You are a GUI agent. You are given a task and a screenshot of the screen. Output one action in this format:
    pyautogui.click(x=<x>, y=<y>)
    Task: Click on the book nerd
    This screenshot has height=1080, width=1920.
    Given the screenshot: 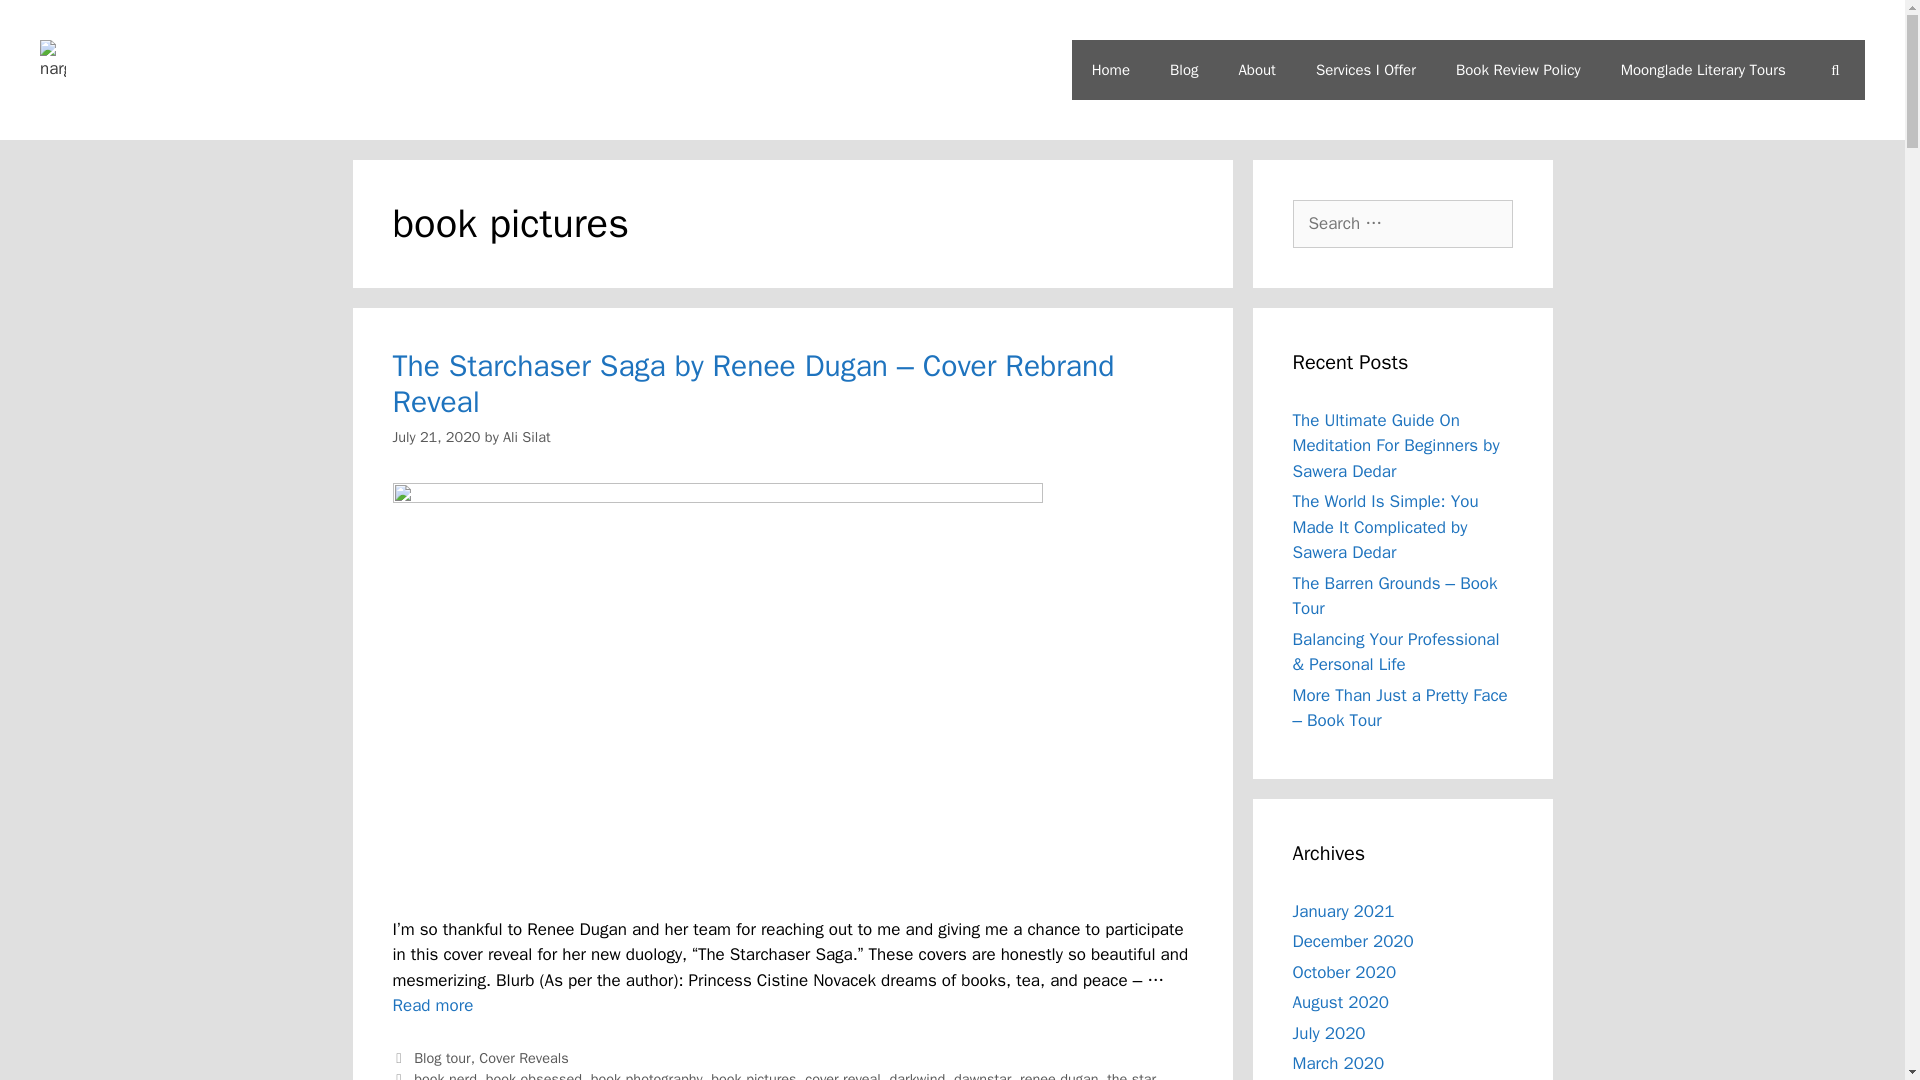 What is the action you would take?
    pyautogui.click(x=445, y=1075)
    